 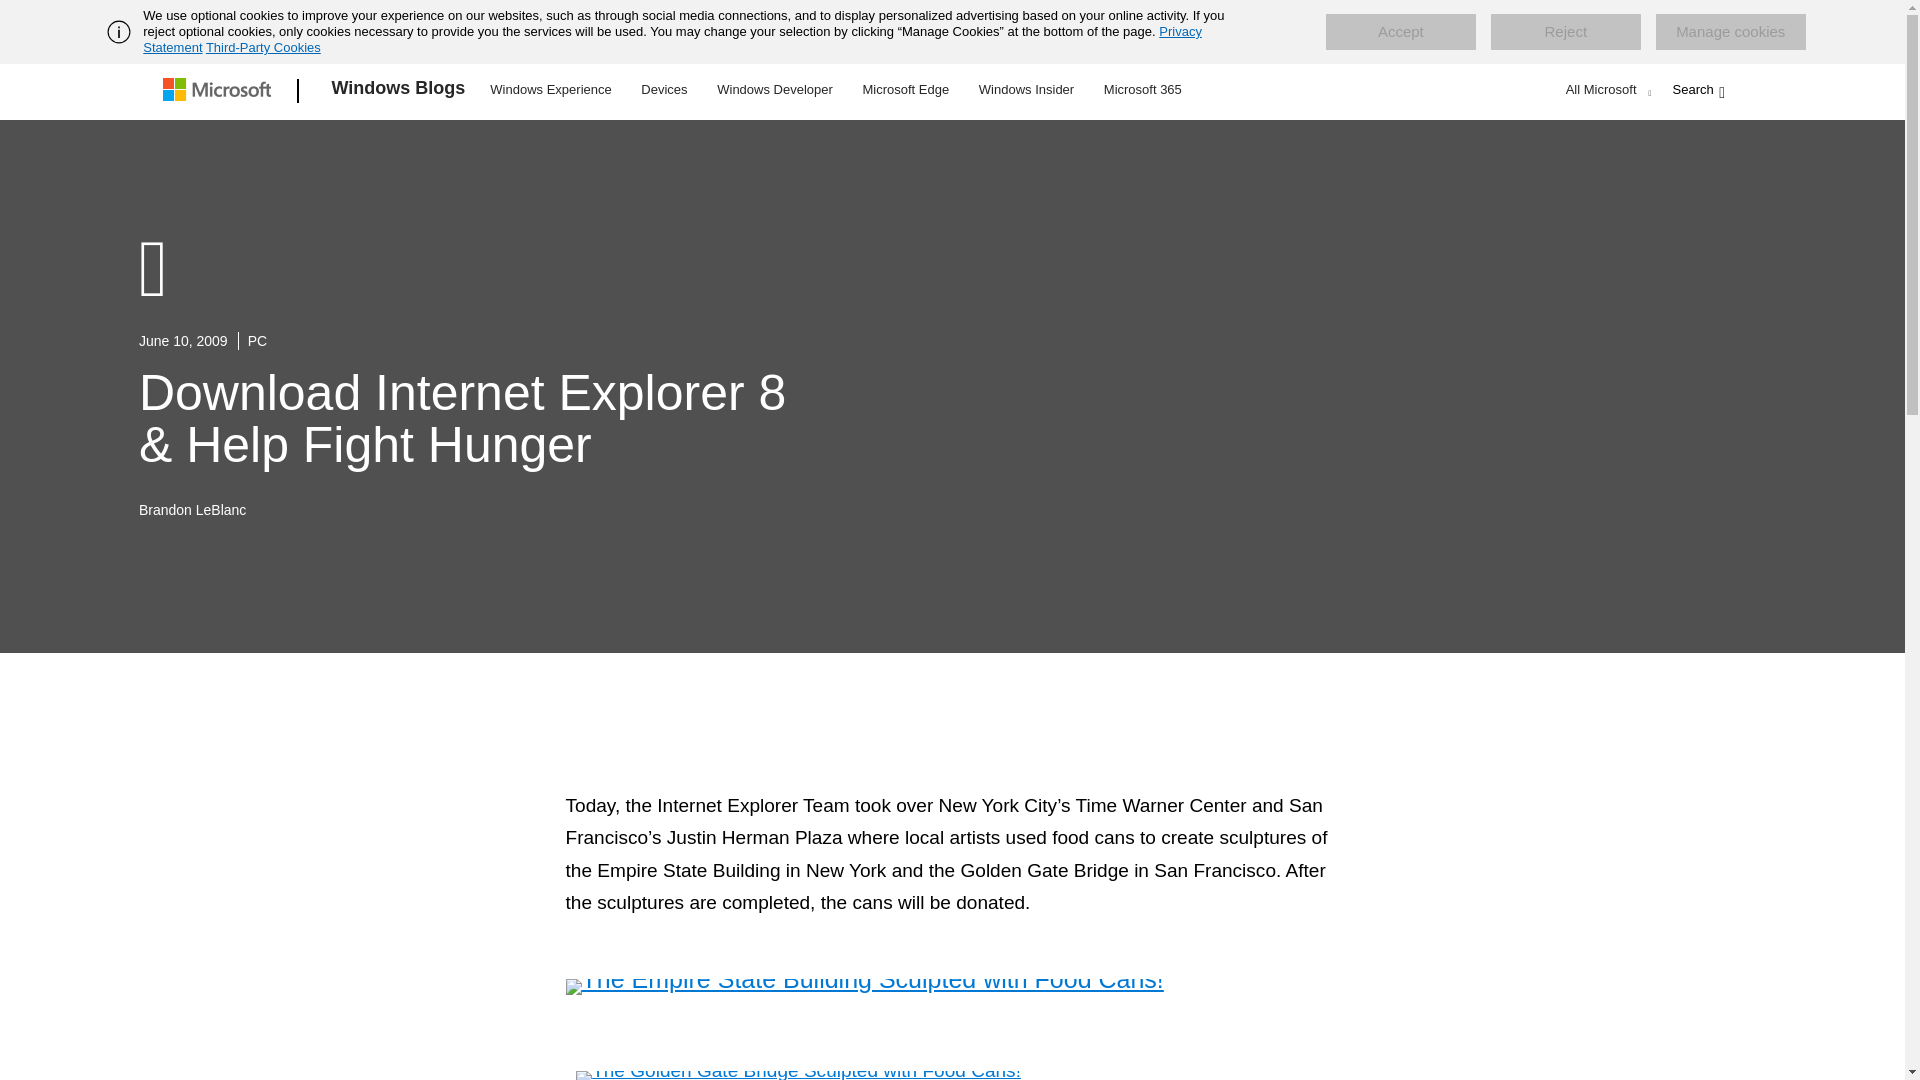 What do you see at coordinates (1142, 88) in the screenshot?
I see `Microsoft 365` at bounding box center [1142, 88].